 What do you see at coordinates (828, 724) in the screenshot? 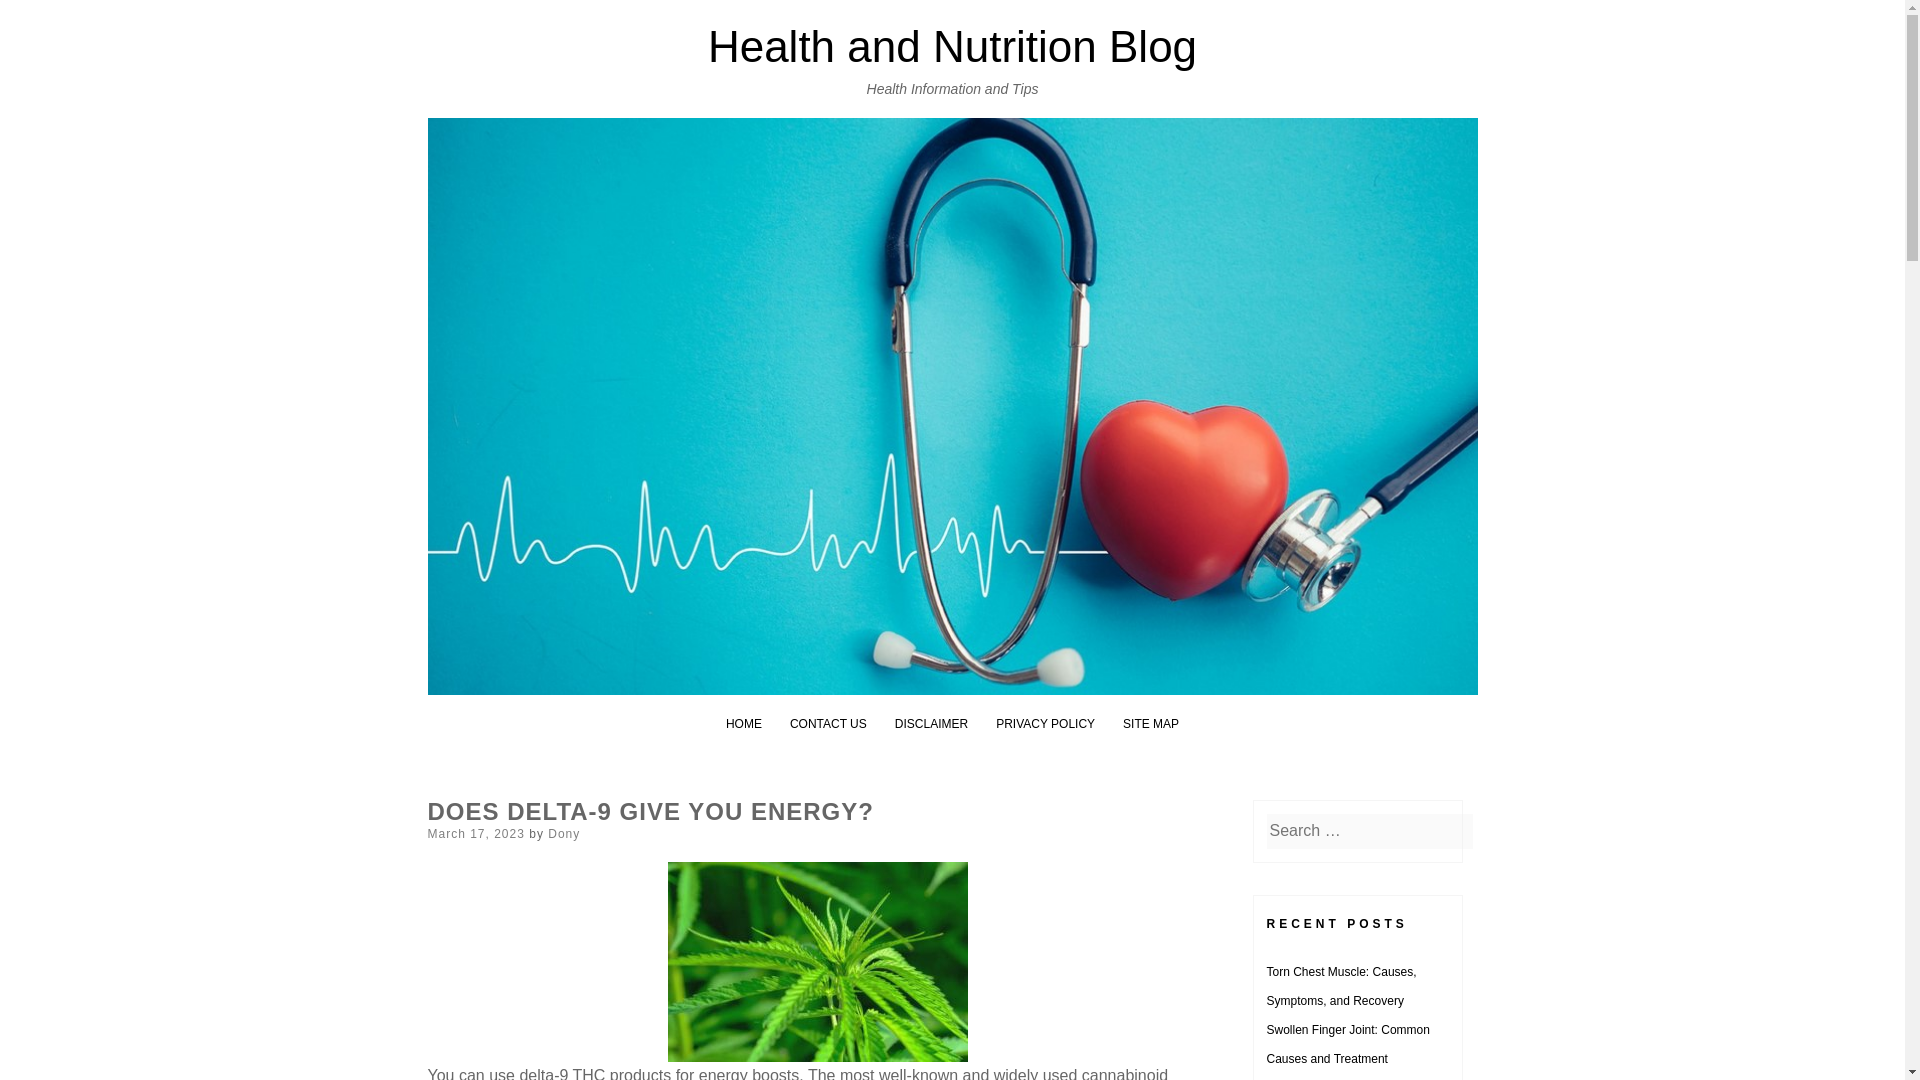
I see `CONTACT US` at bounding box center [828, 724].